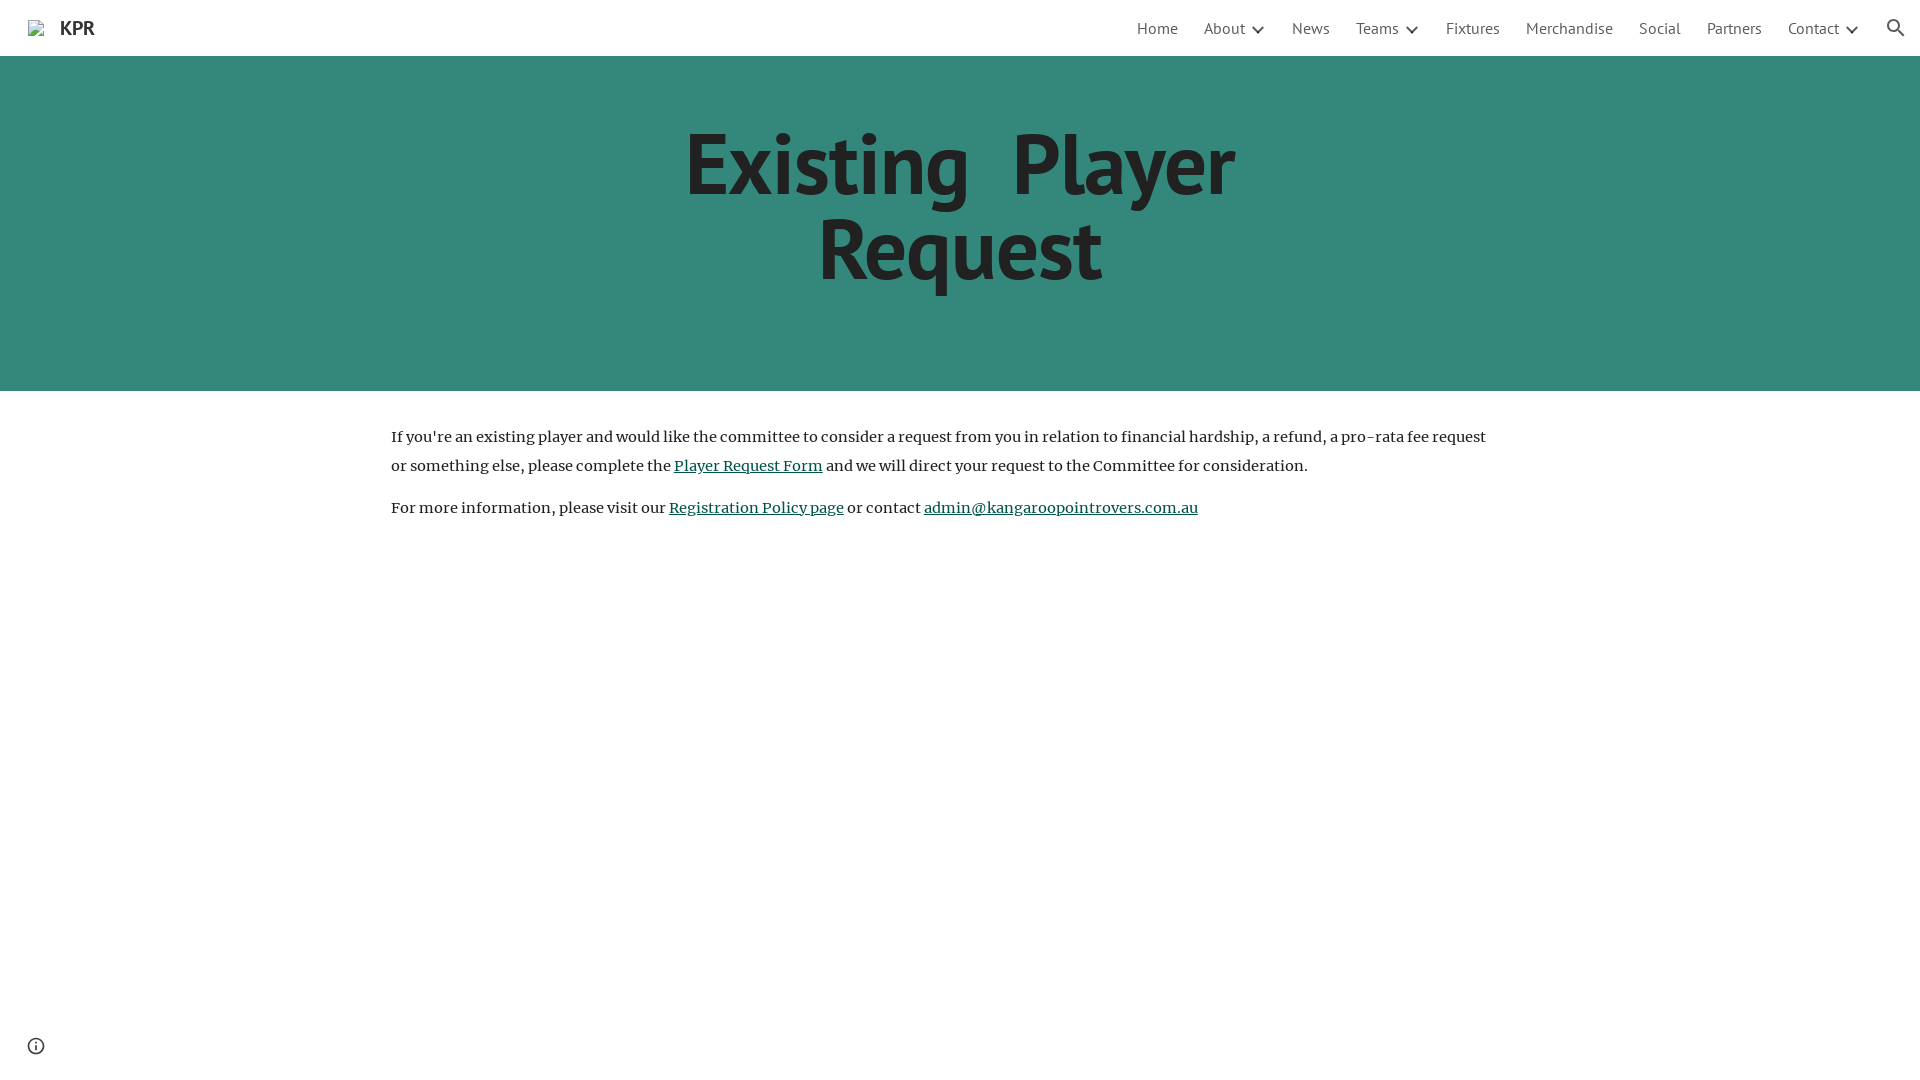 Image resolution: width=1920 pixels, height=1080 pixels. What do you see at coordinates (756, 508) in the screenshot?
I see `Registration Policy page` at bounding box center [756, 508].